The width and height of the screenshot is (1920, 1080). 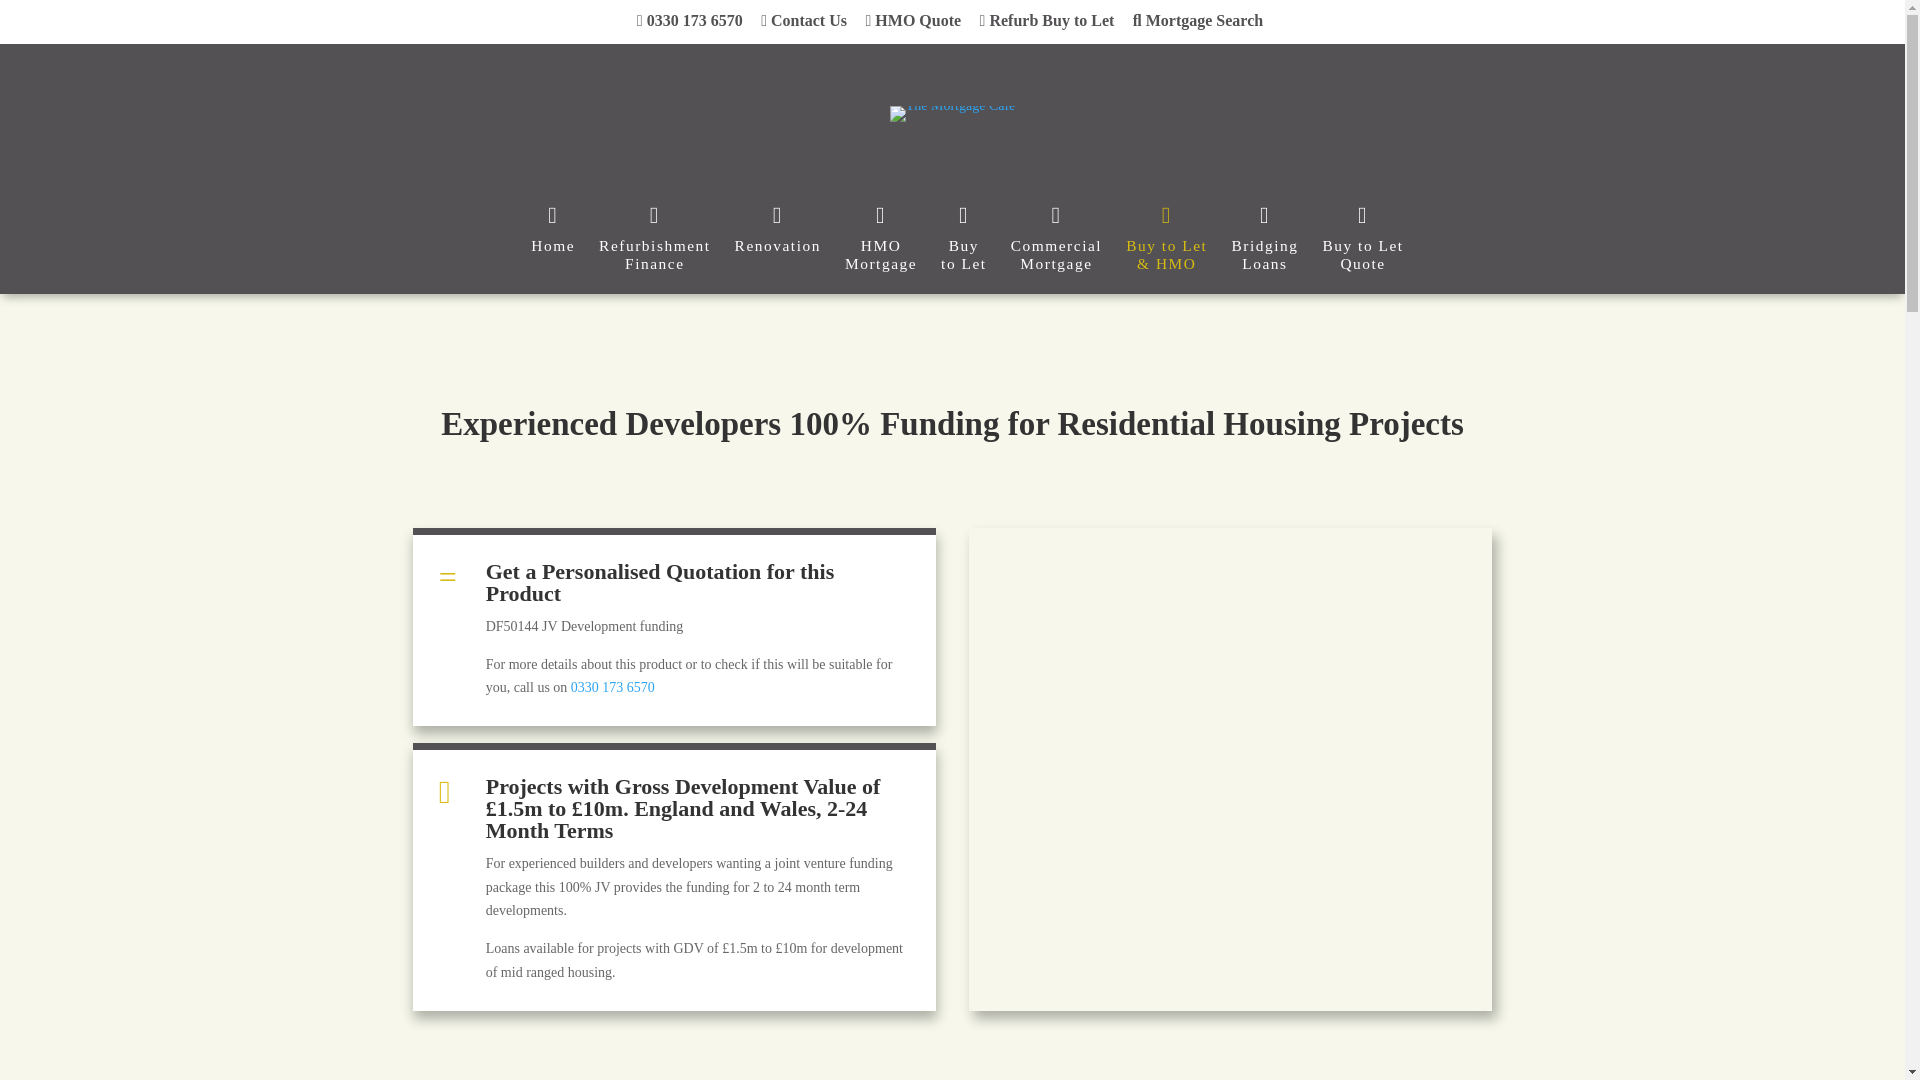 I want to click on HMO Quote, so click(x=692, y=20).